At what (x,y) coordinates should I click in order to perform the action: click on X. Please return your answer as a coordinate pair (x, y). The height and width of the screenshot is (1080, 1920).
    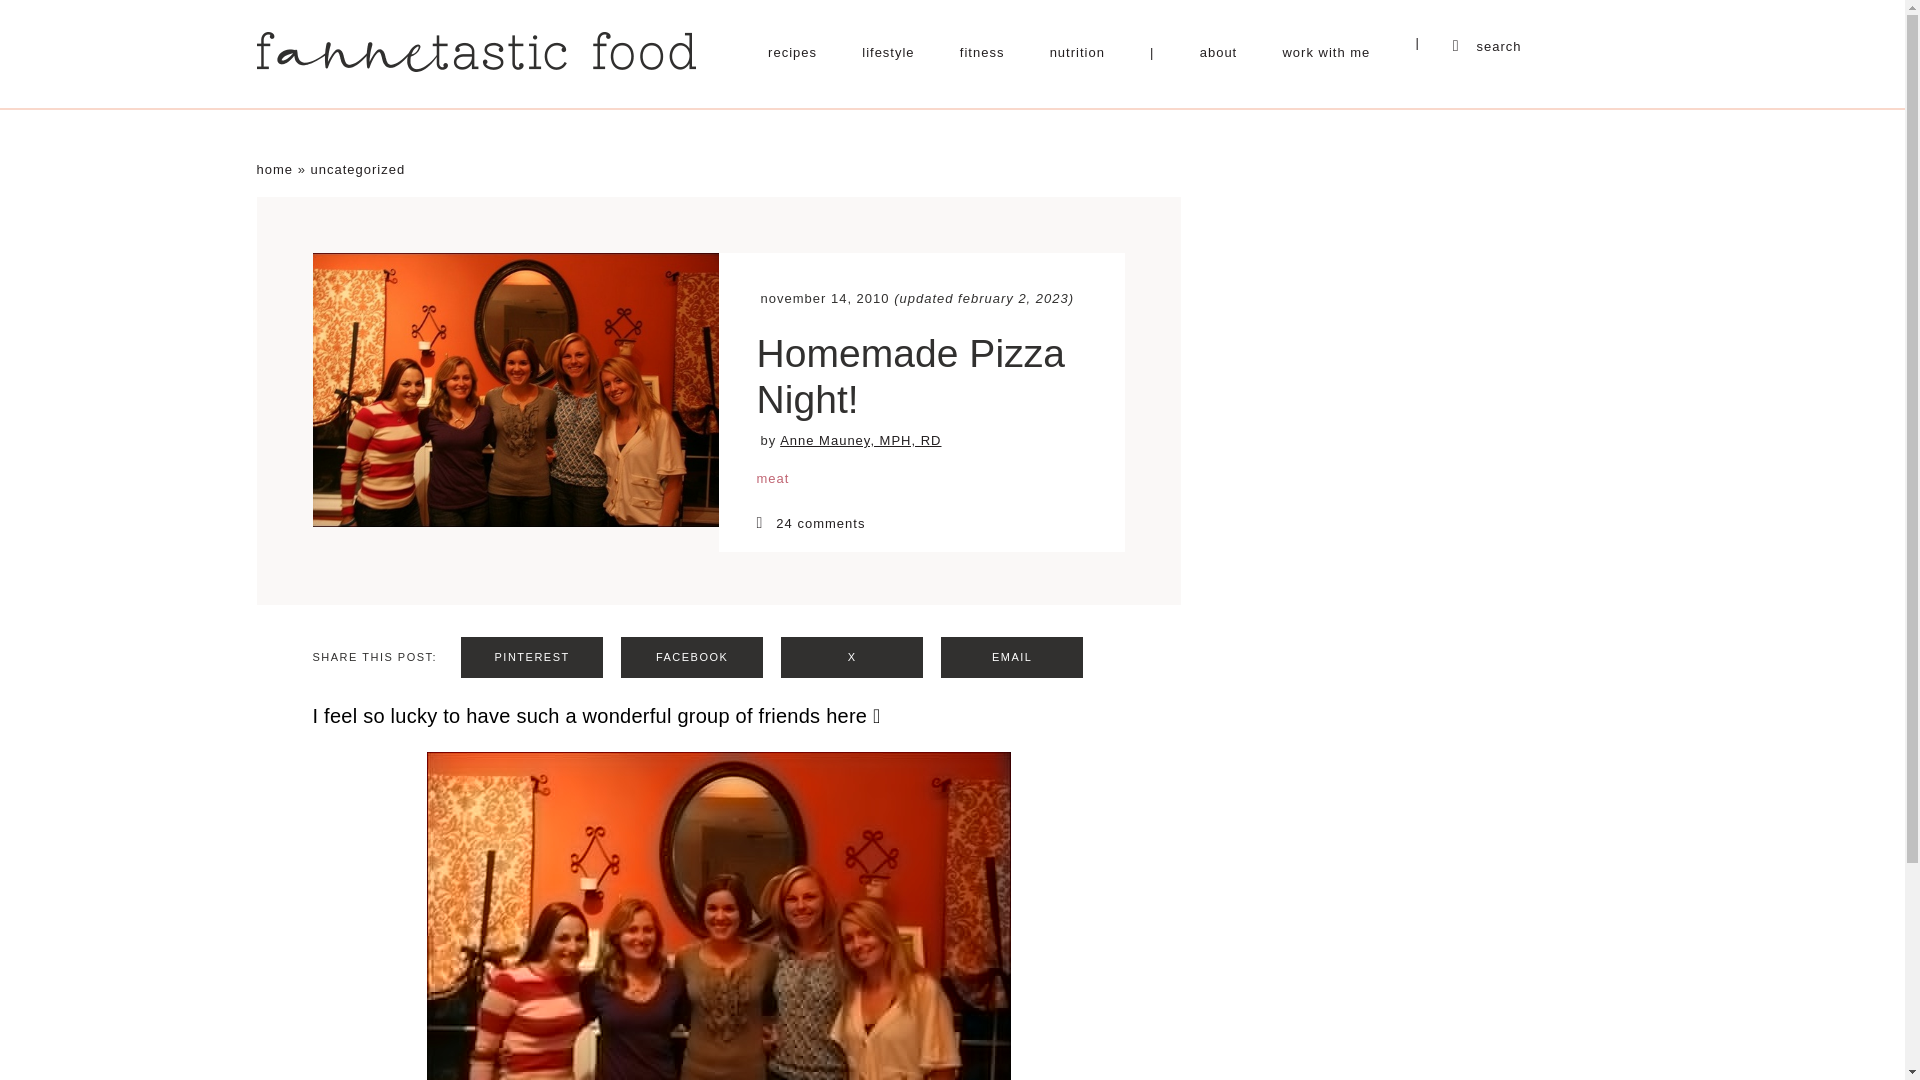
    Looking at the image, I should click on (852, 658).